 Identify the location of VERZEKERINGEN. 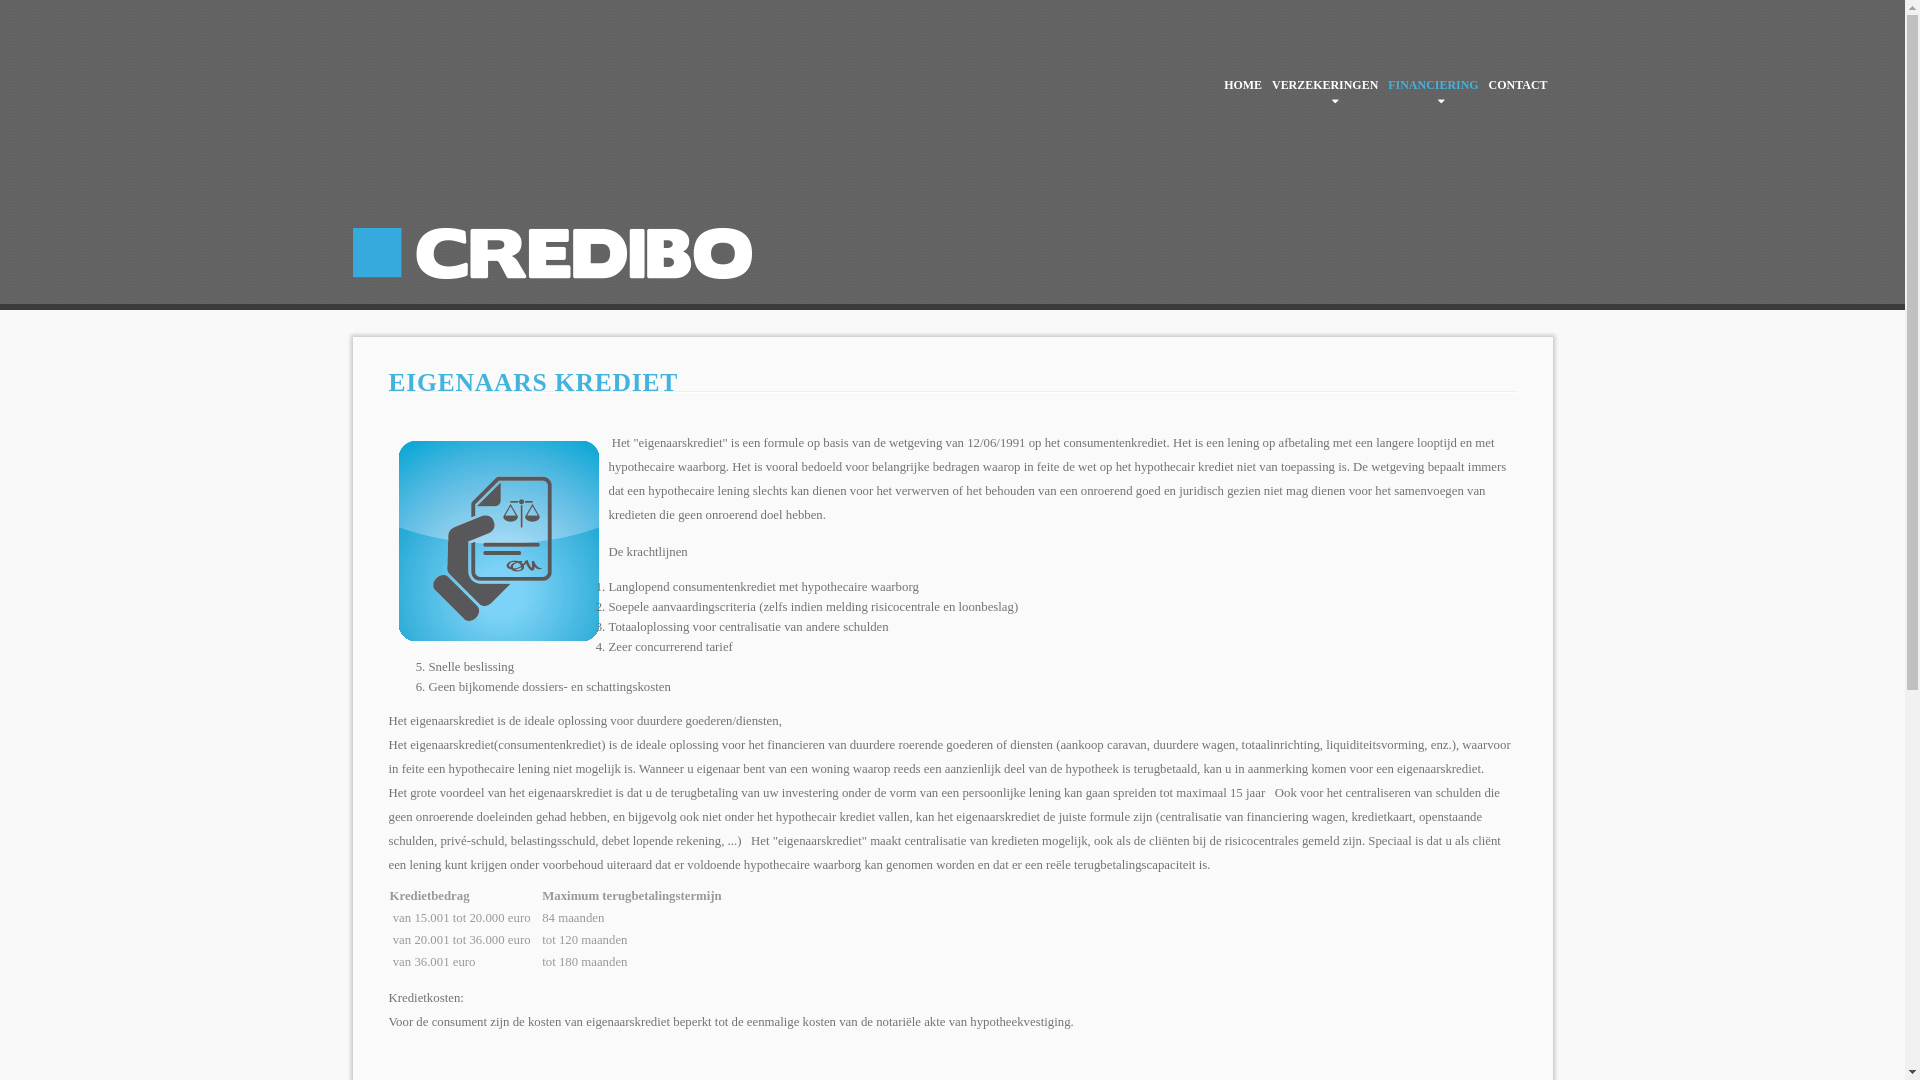
(1325, 85).